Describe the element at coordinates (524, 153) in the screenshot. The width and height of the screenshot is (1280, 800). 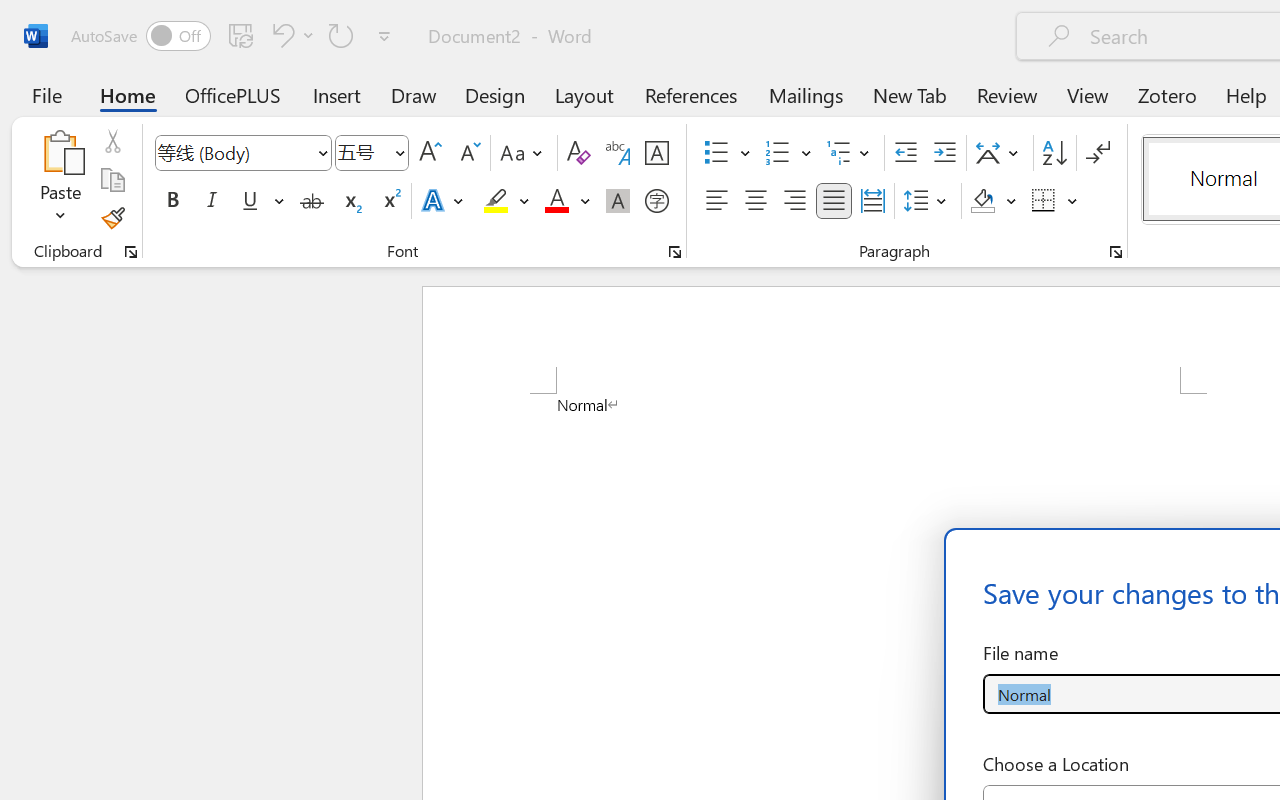
I see `Change Case` at that location.